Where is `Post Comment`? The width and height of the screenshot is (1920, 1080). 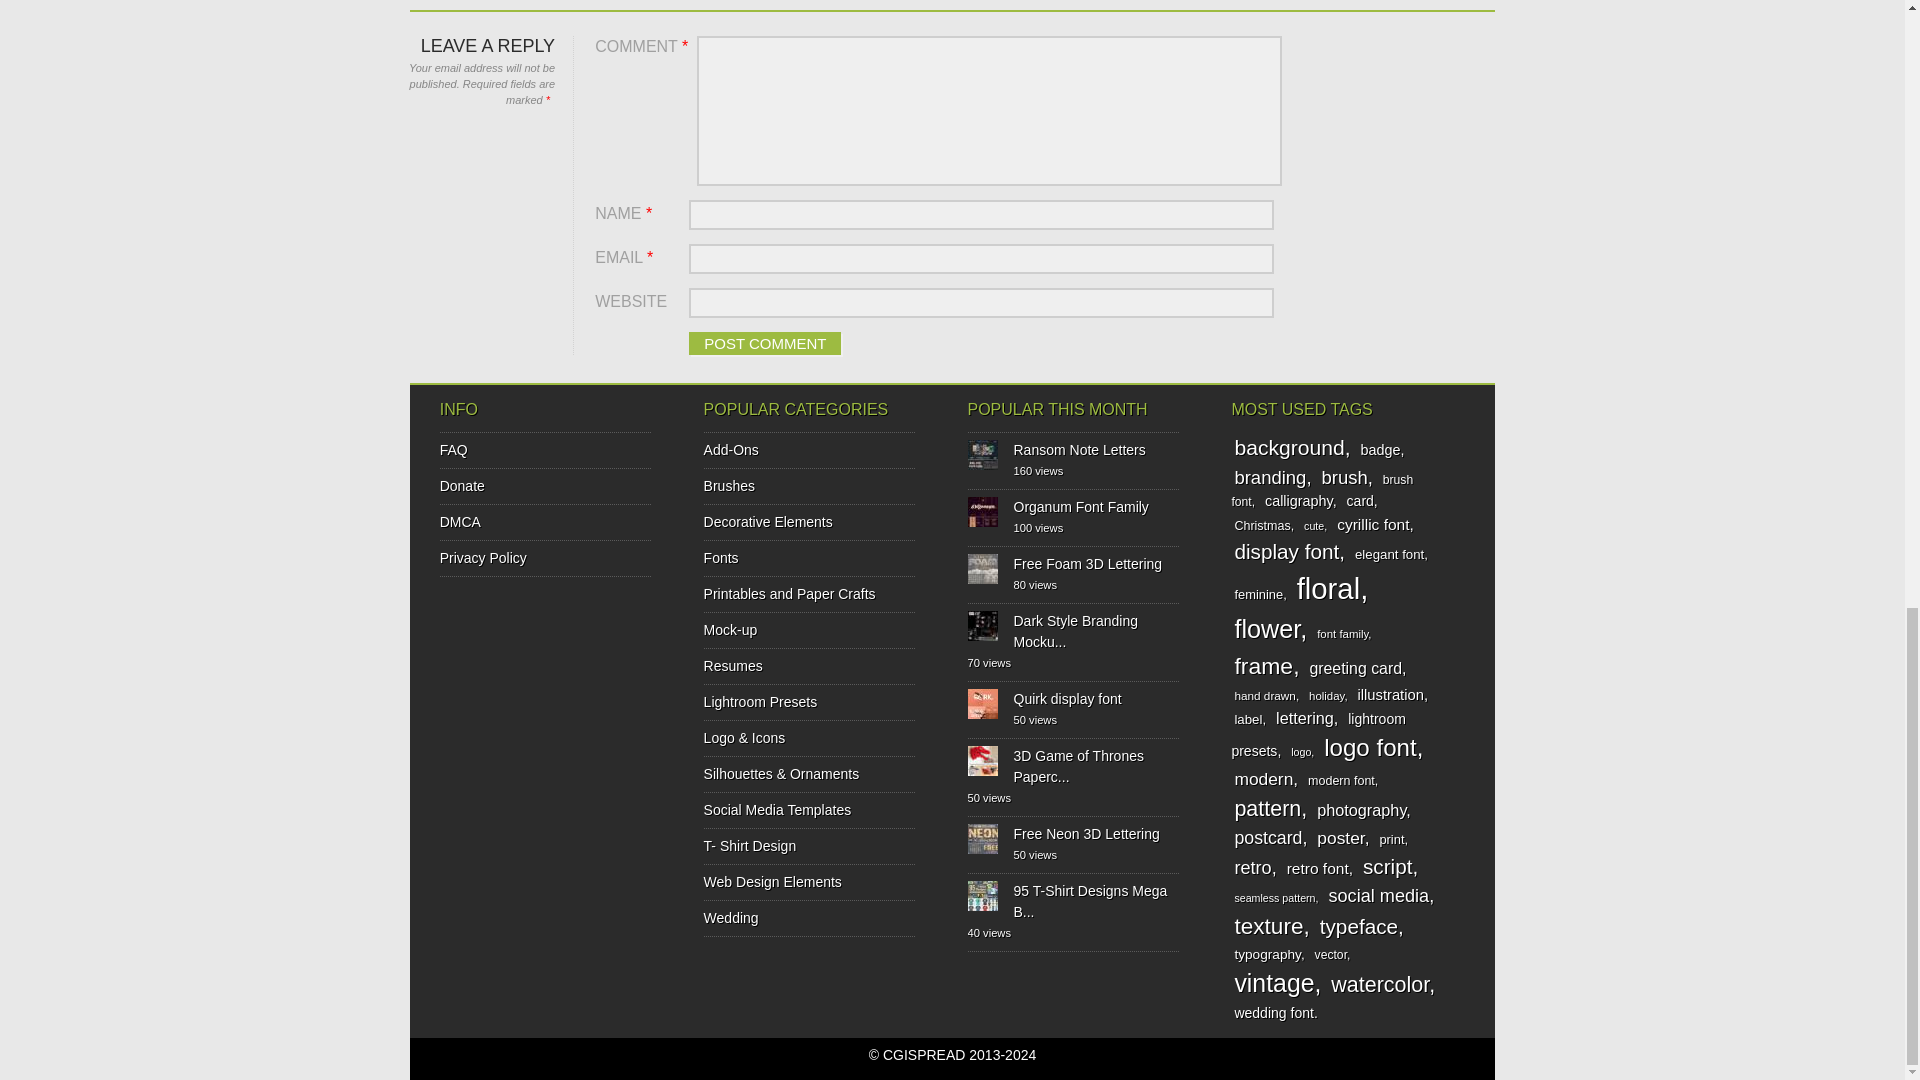 Post Comment is located at coordinates (764, 343).